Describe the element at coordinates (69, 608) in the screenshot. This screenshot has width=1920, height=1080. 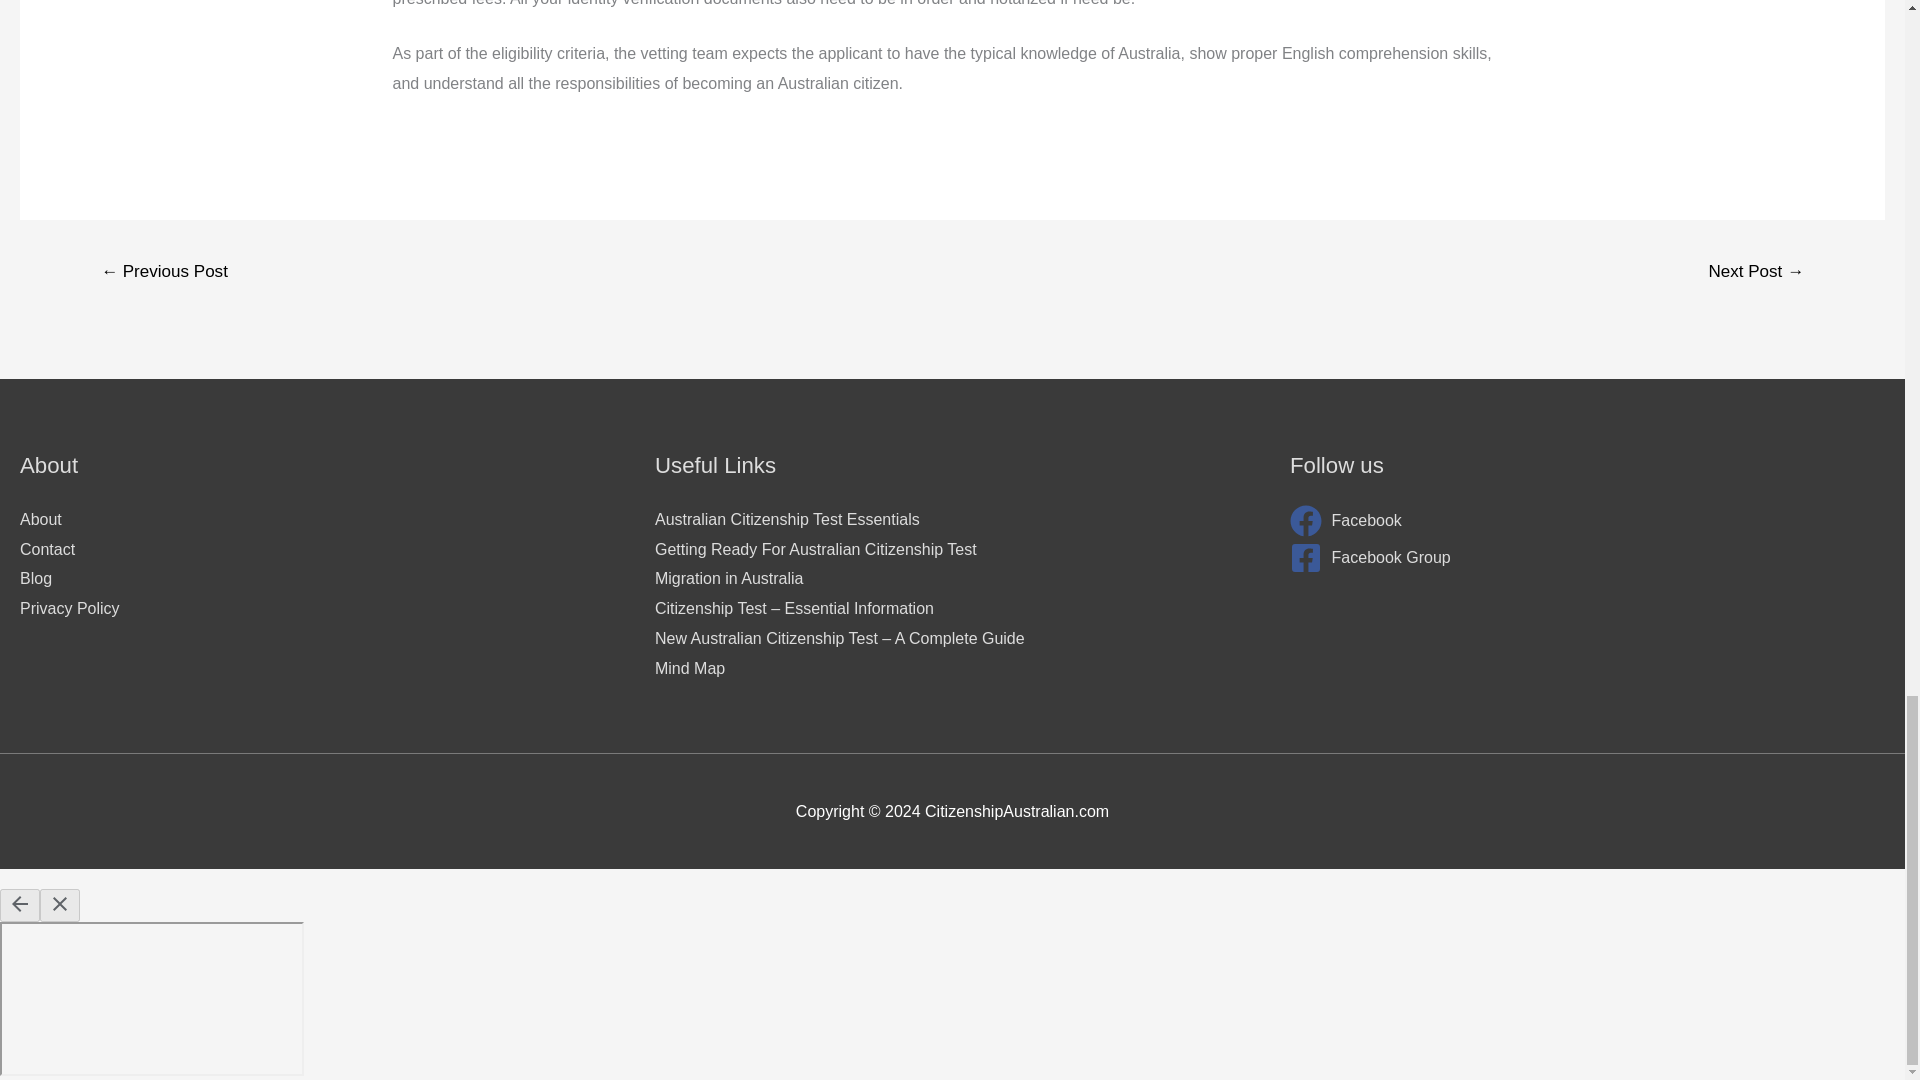
I see `Privacy Policy` at that location.